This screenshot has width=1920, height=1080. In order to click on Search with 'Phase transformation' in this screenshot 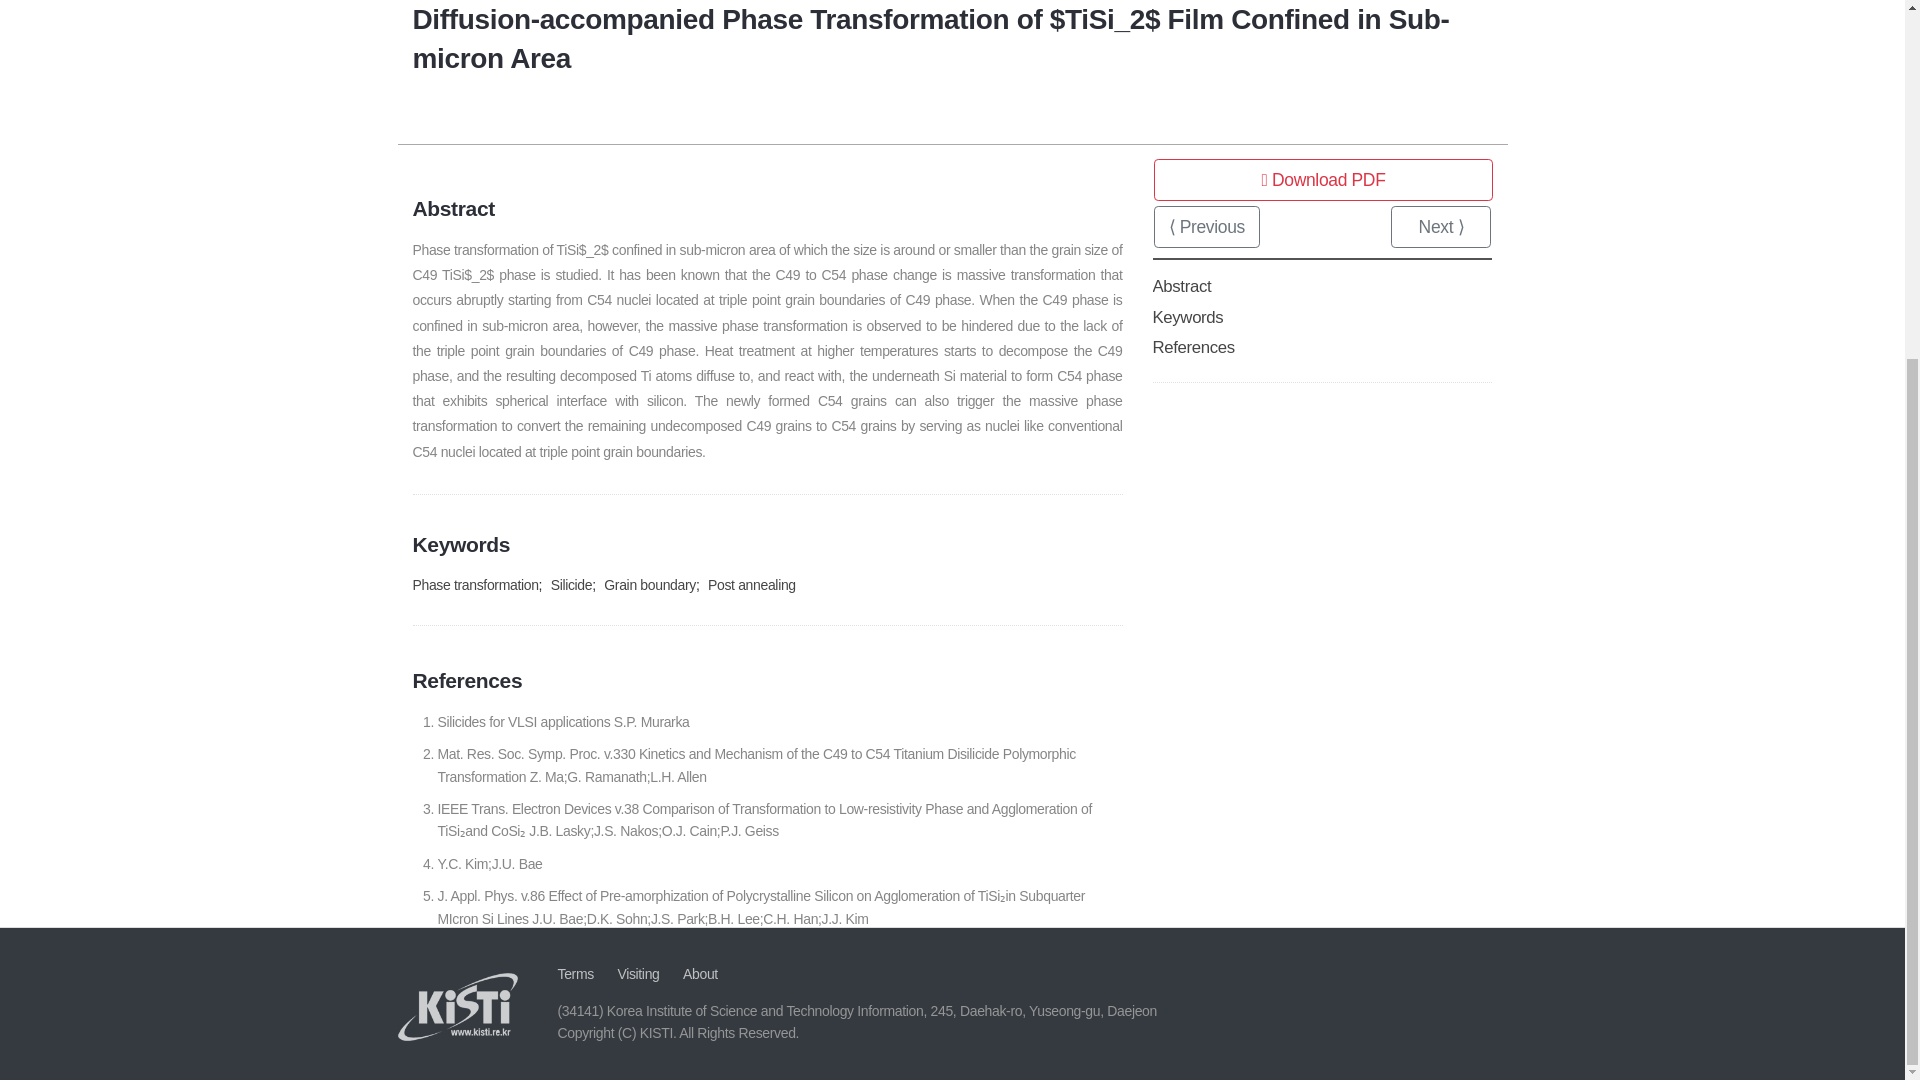, I will do `click(474, 584)`.